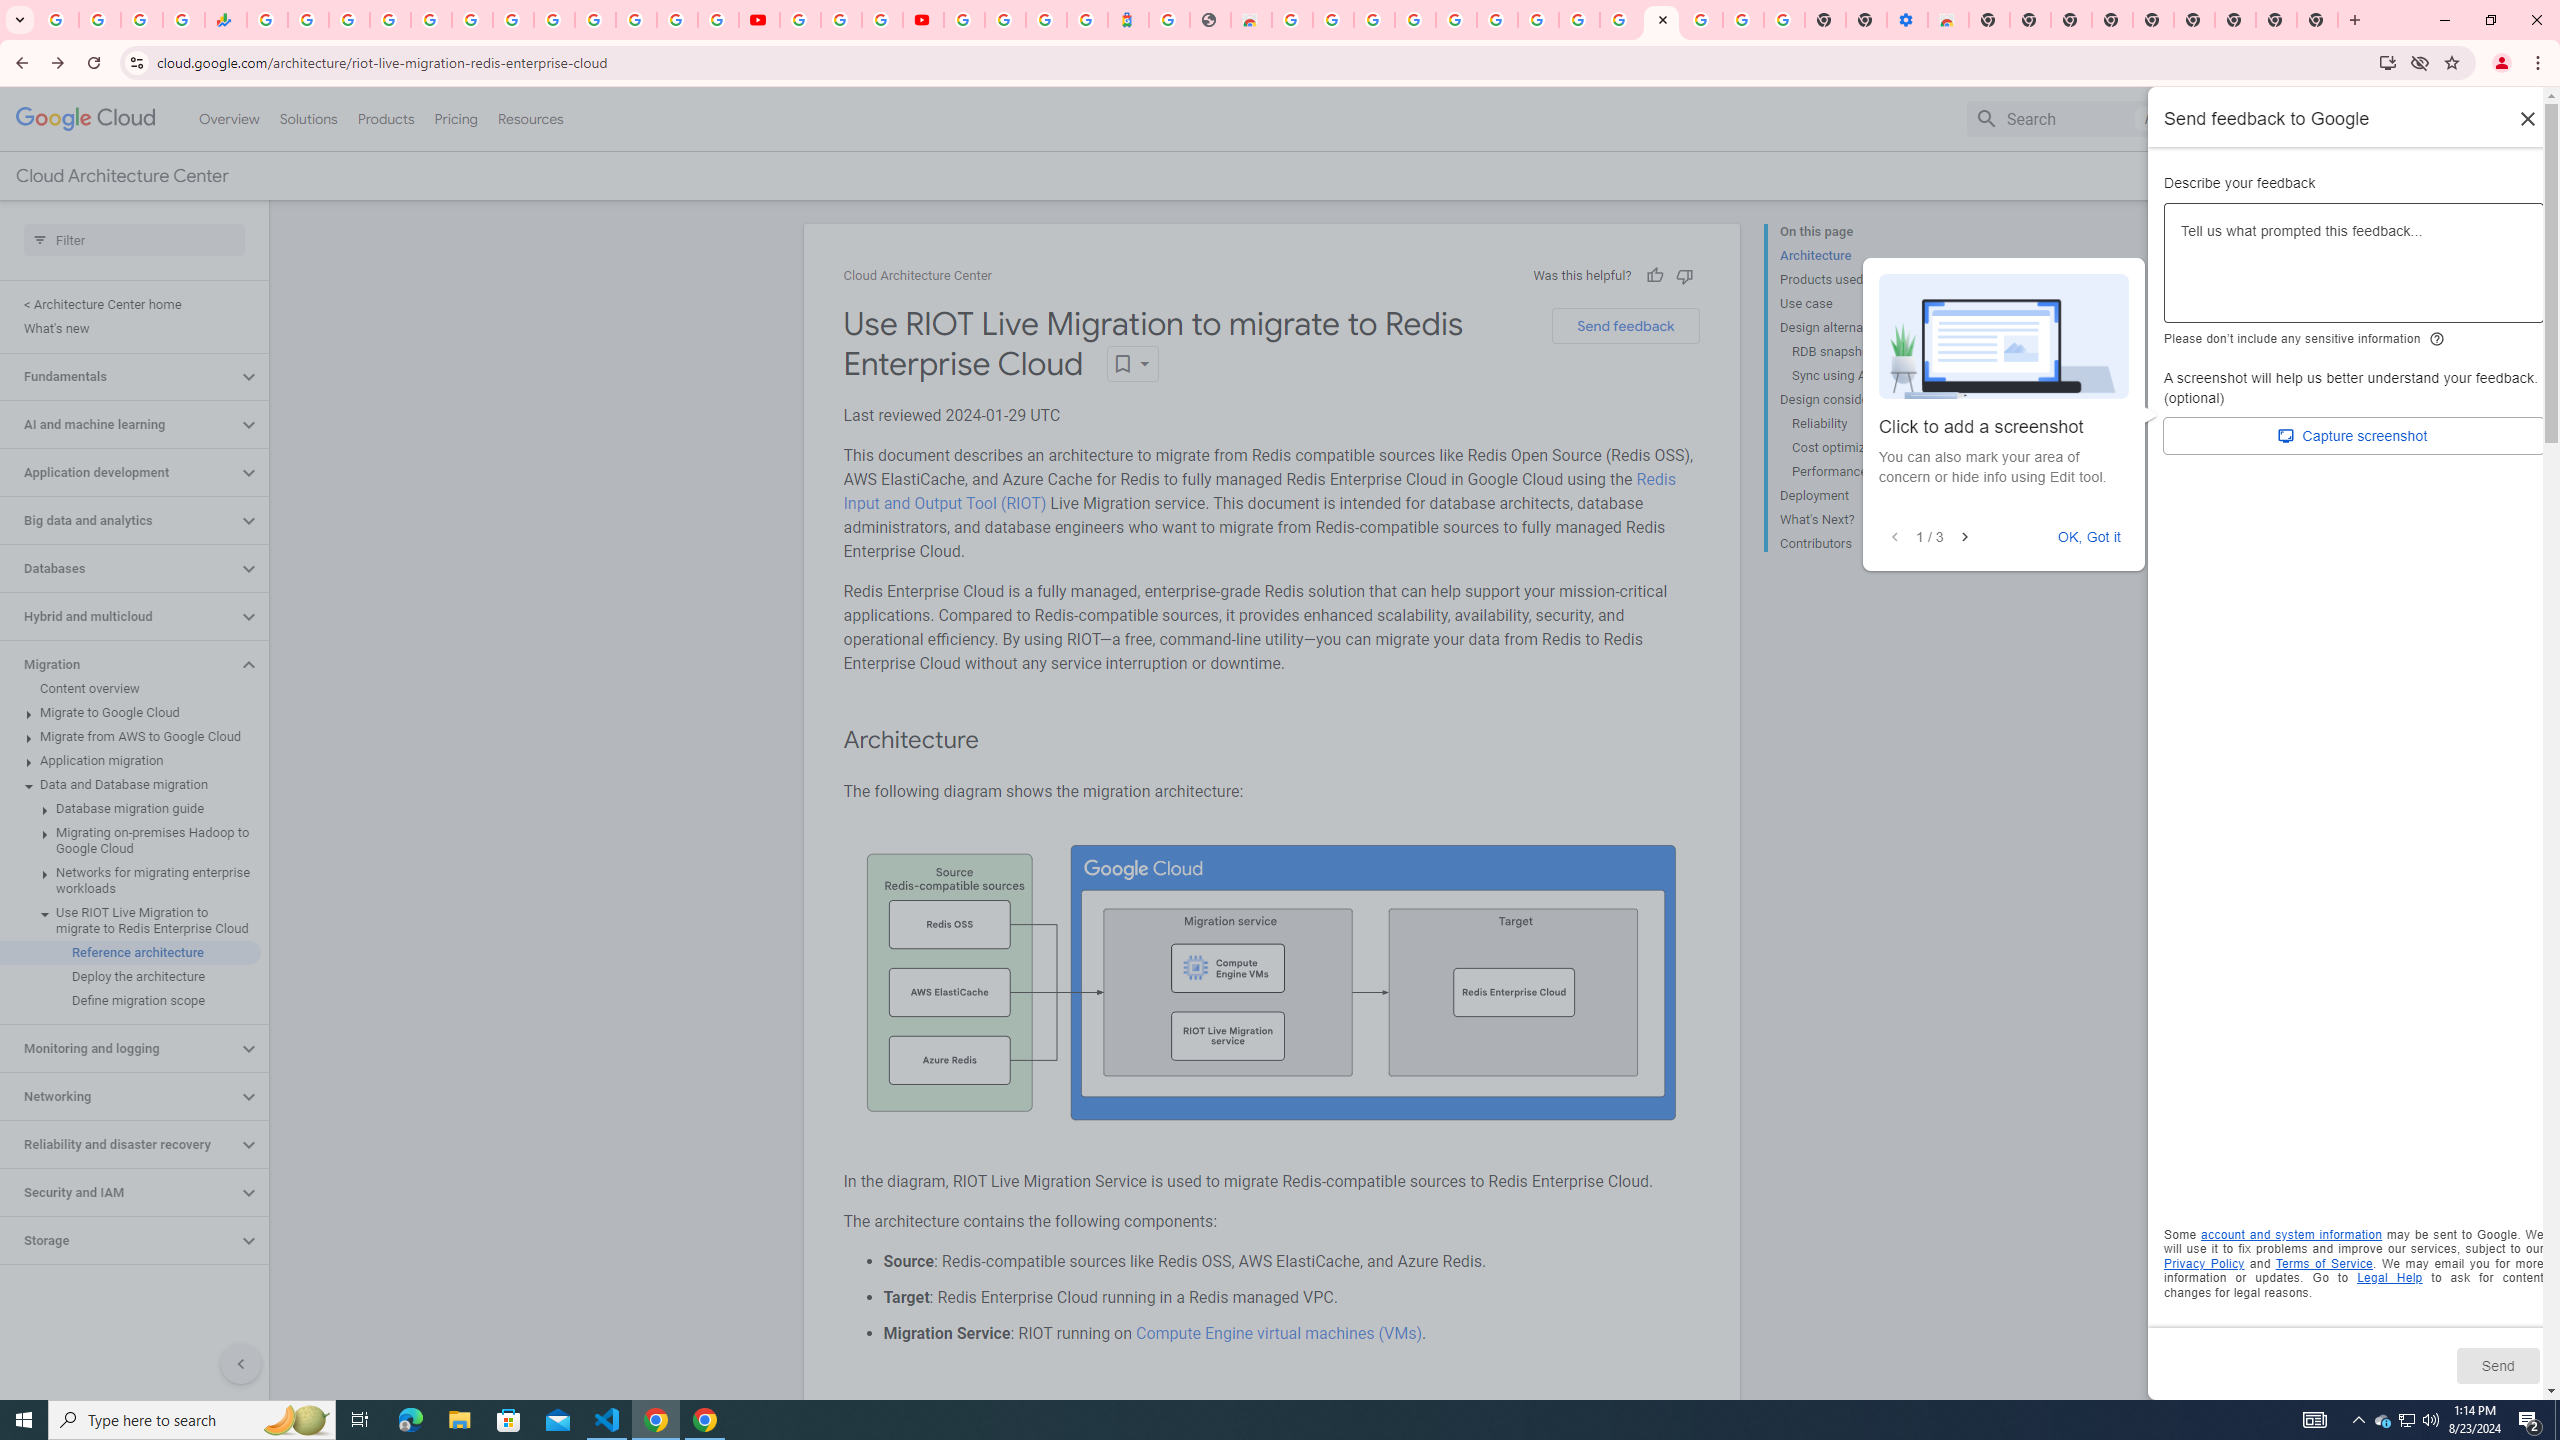 The height and width of the screenshot is (1440, 2560). What do you see at coordinates (130, 784) in the screenshot?
I see `Data and Database migration` at bounding box center [130, 784].